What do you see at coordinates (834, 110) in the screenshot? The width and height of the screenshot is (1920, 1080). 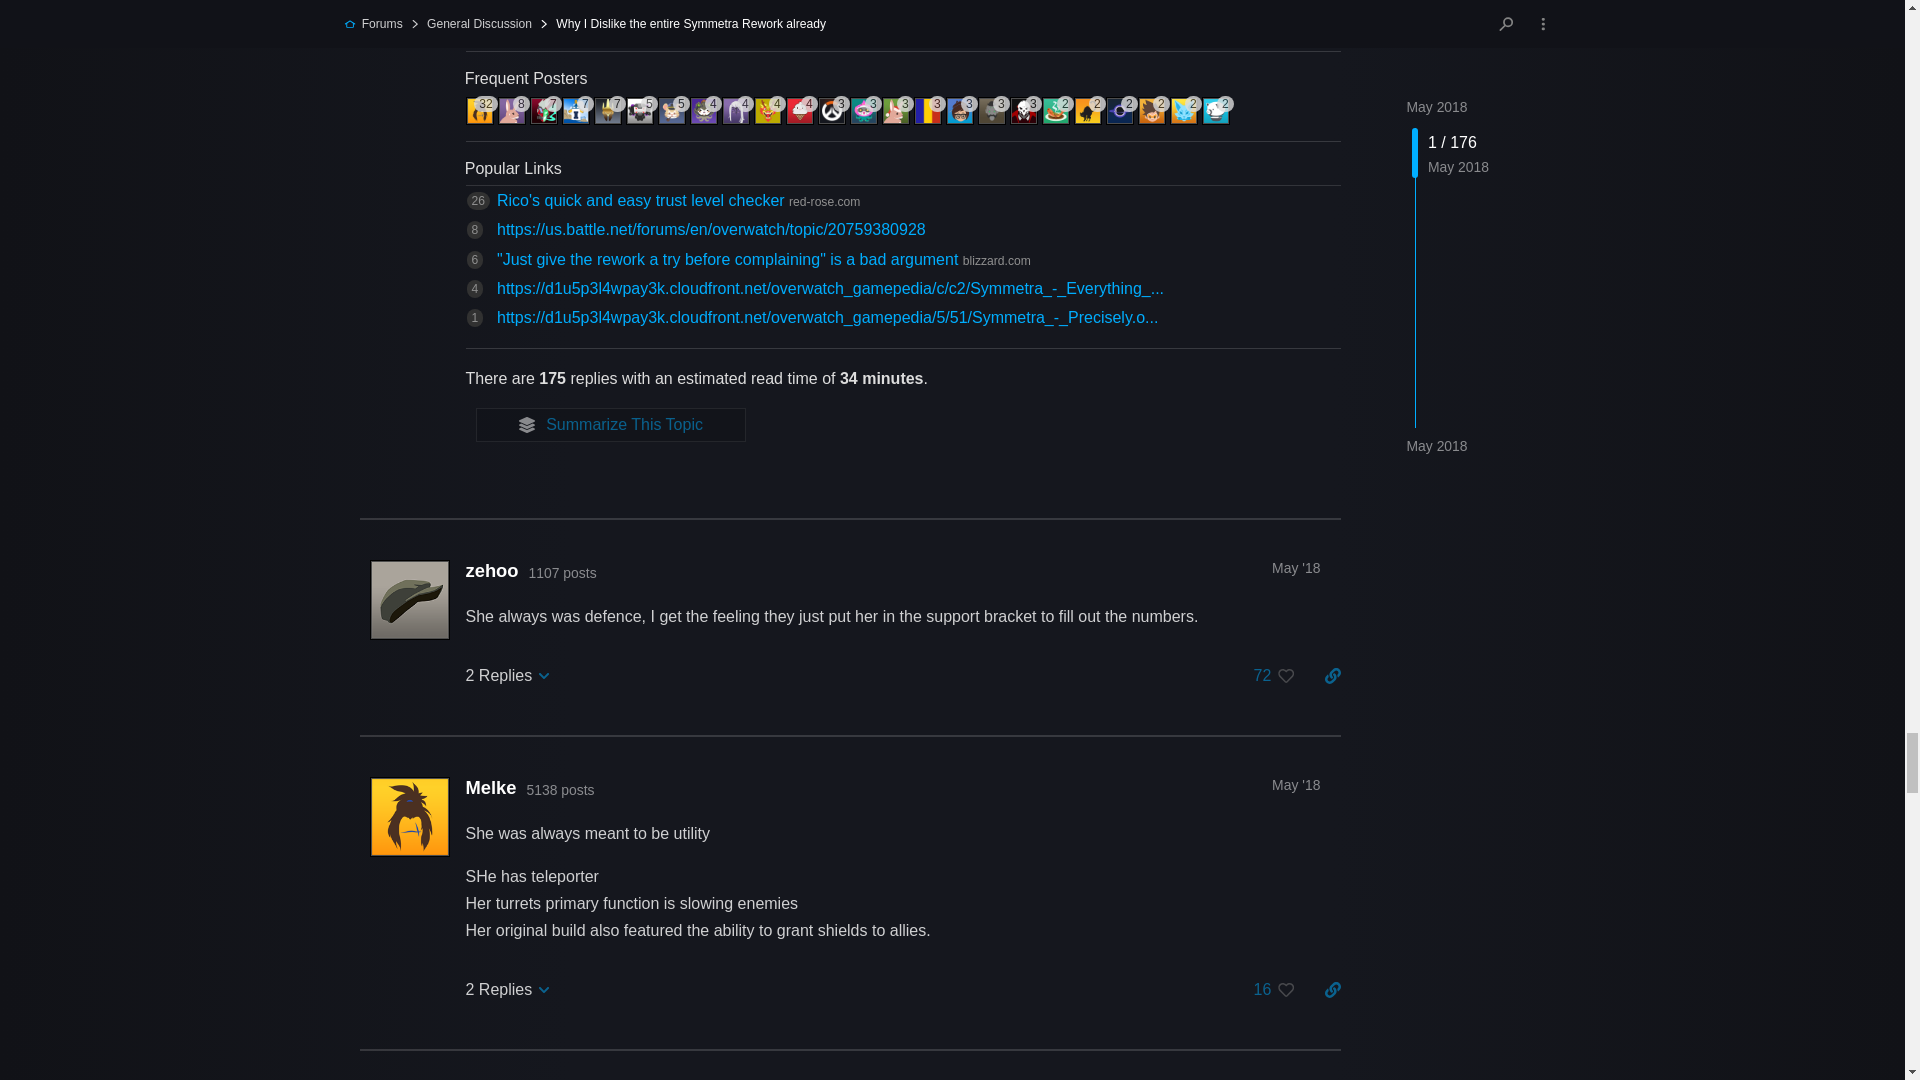 I see `3` at bounding box center [834, 110].